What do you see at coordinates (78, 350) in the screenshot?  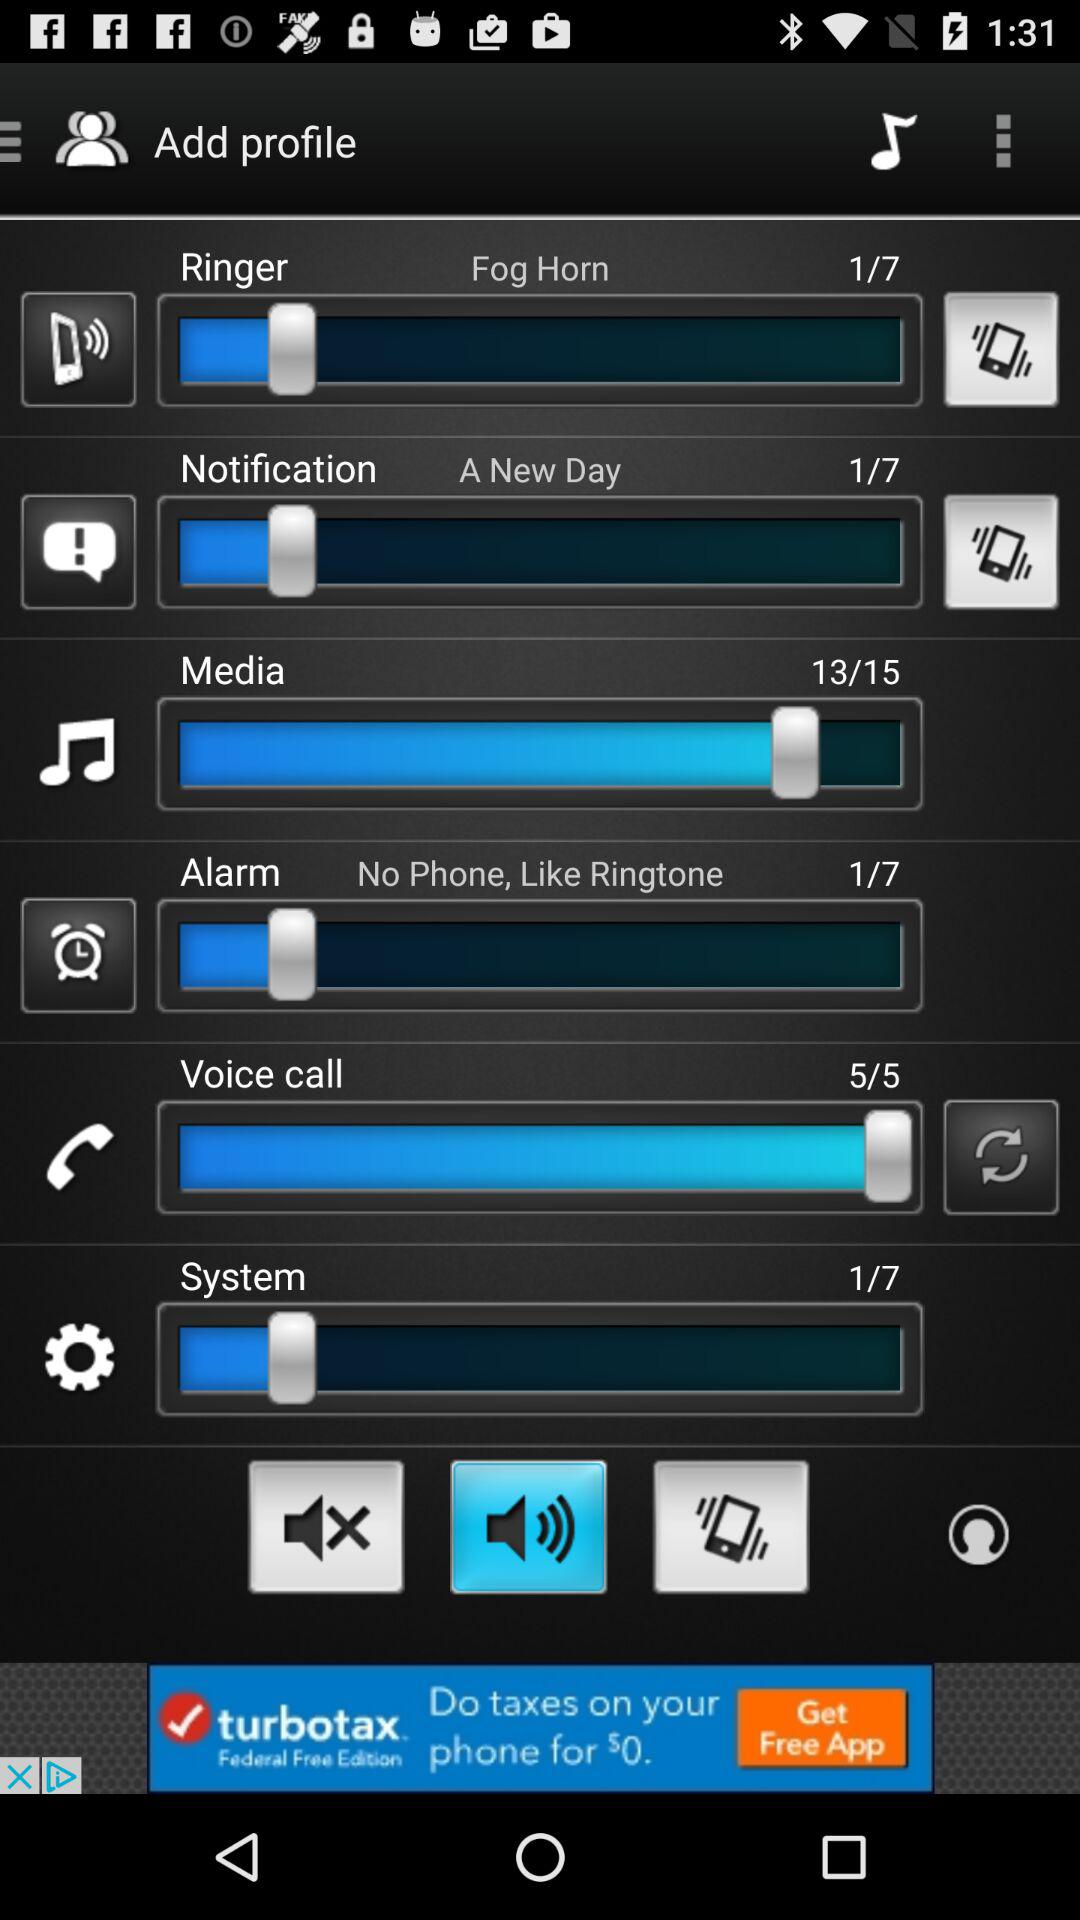 I see `select the telephone symbol which is on the left of ringer` at bounding box center [78, 350].